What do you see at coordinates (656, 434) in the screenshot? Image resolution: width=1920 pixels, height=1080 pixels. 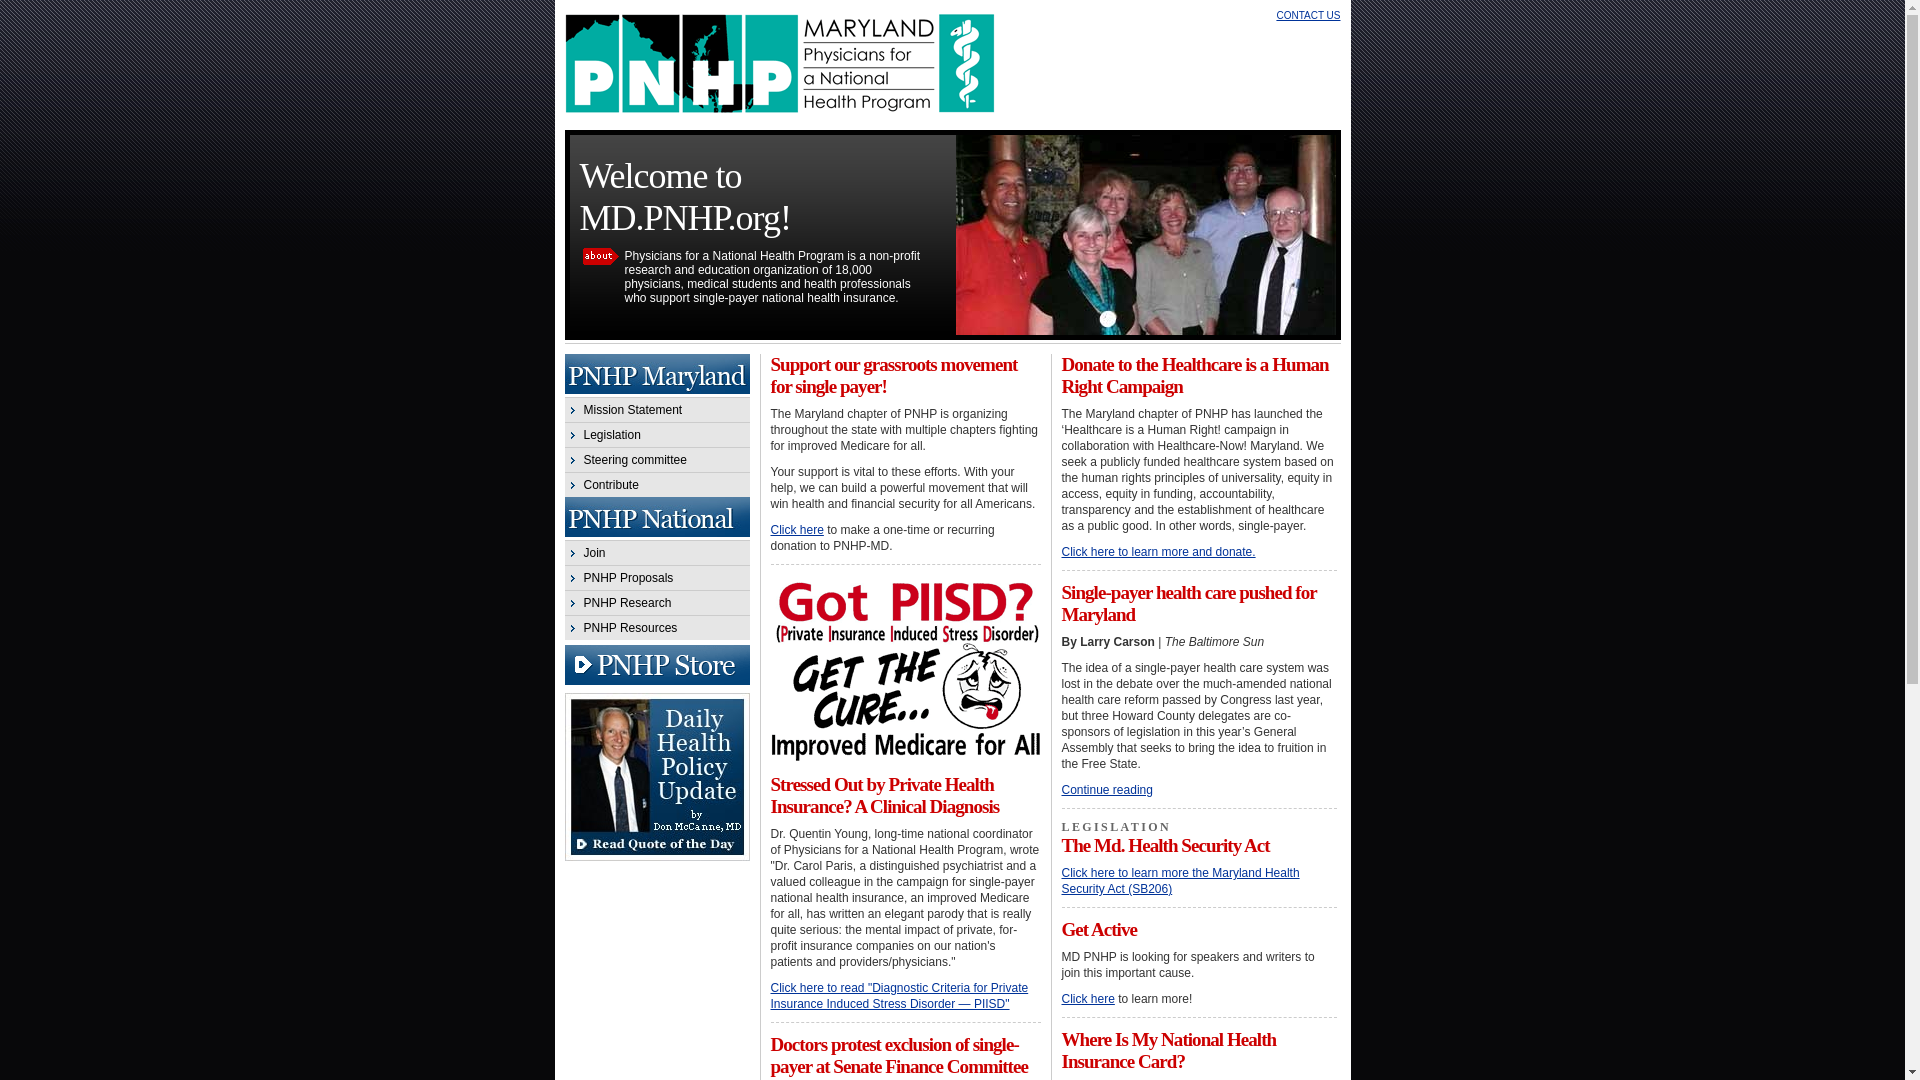 I see `Legislation` at bounding box center [656, 434].